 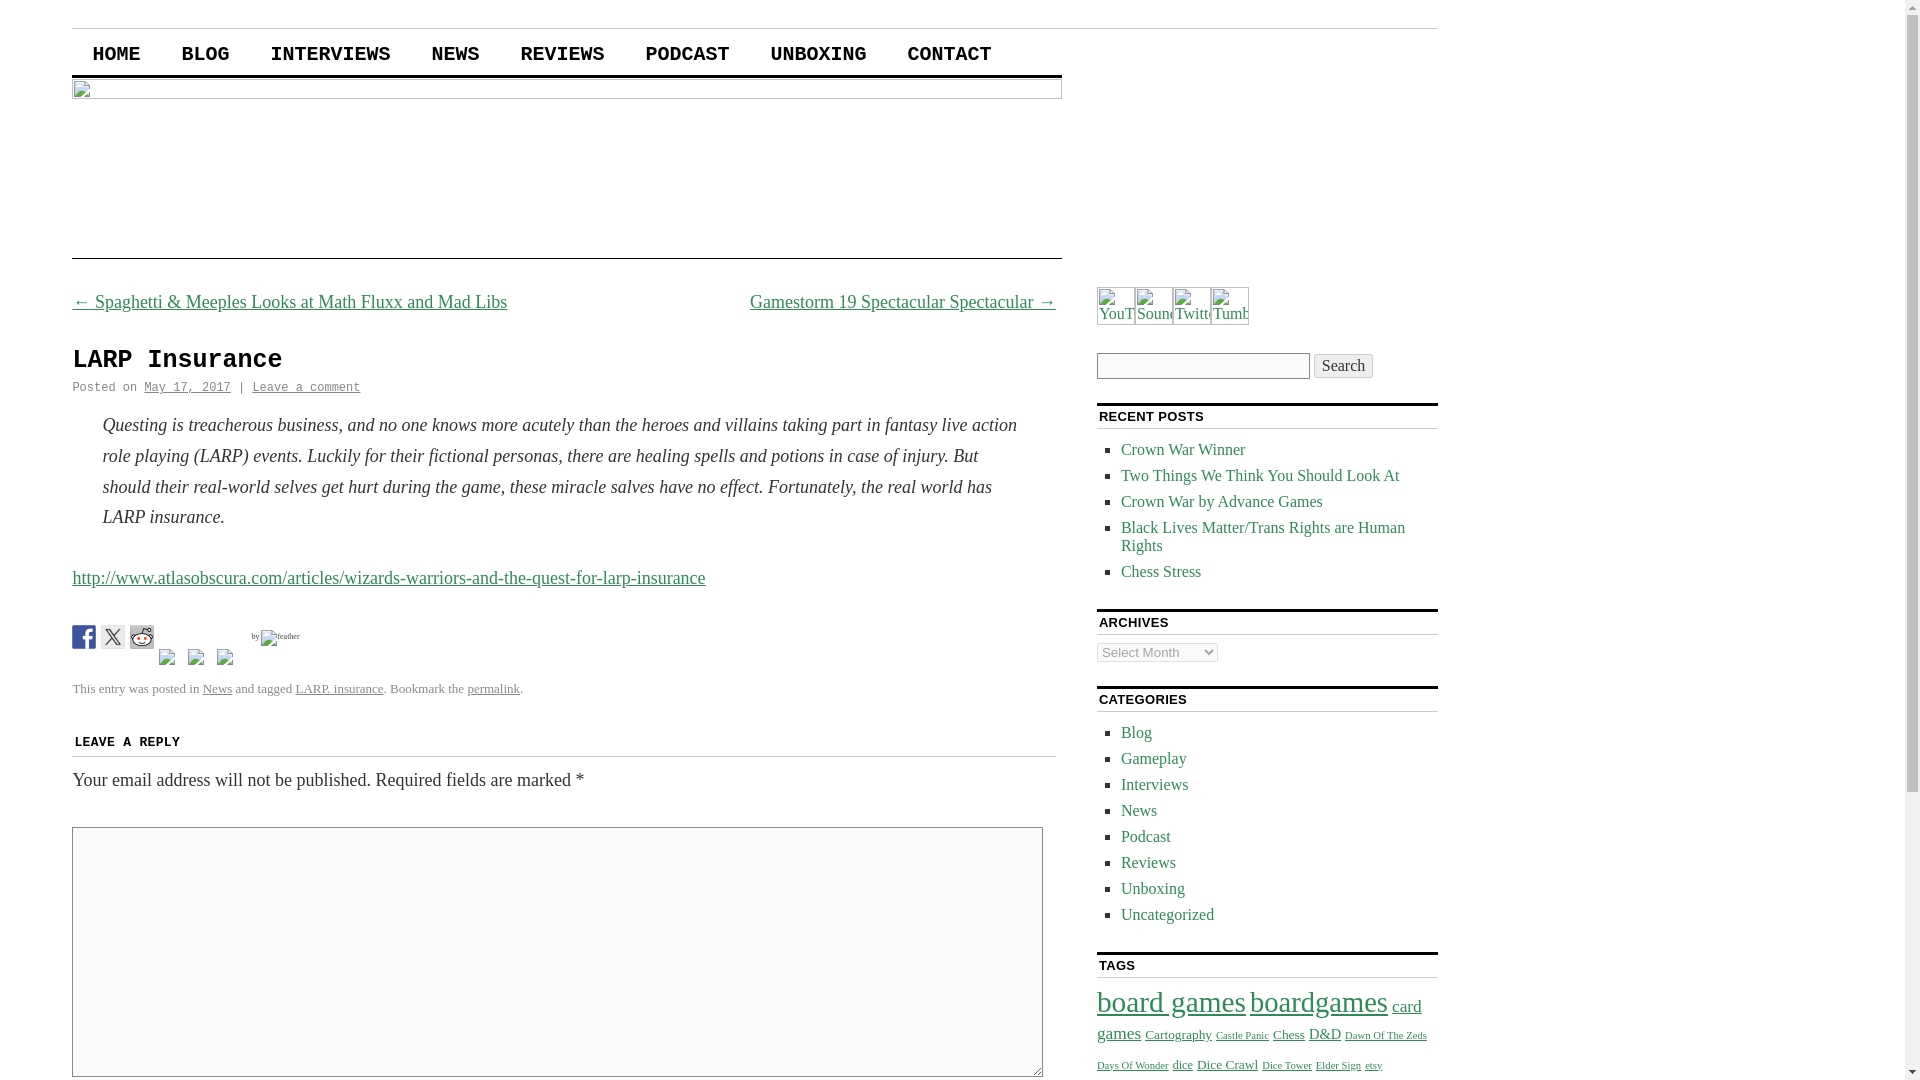 I want to click on May 17, 2017, so click(x=187, y=388).